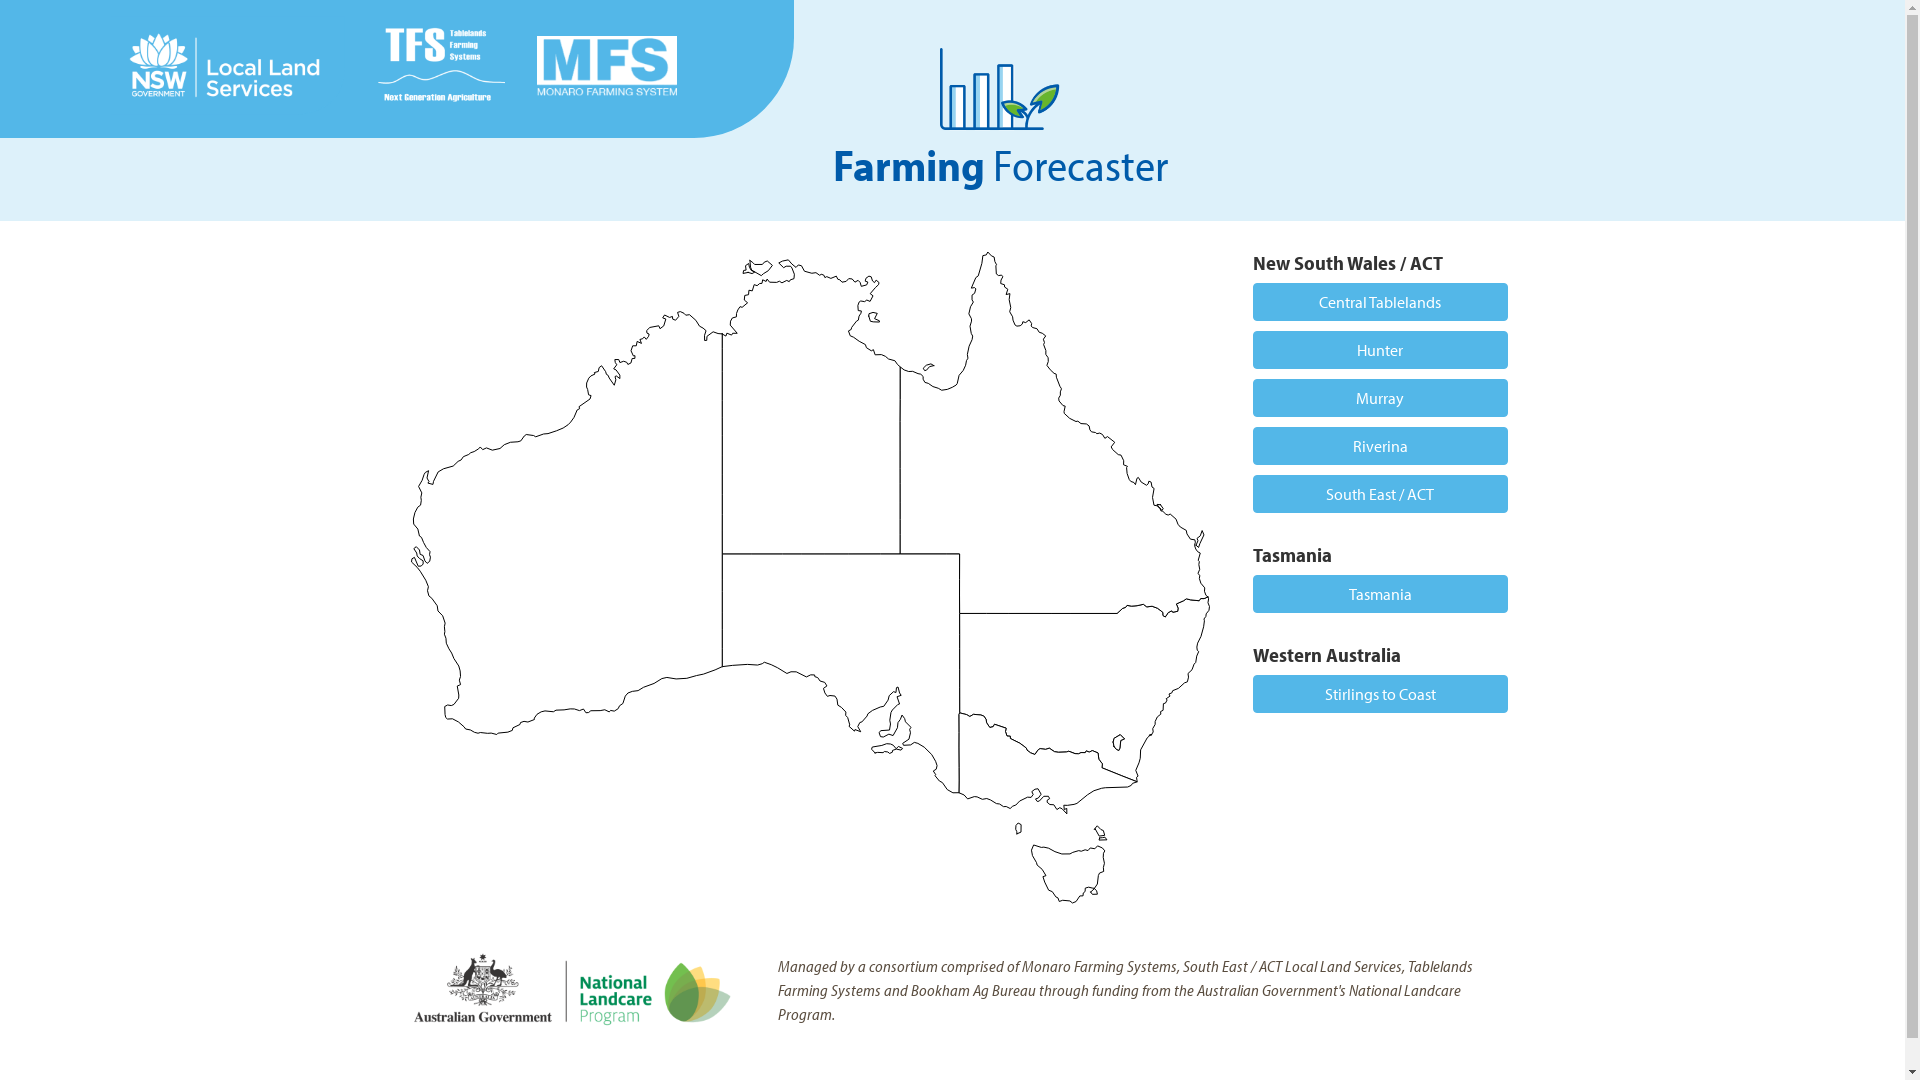 Image resolution: width=1920 pixels, height=1080 pixels. I want to click on South East / ACT, so click(1380, 494).